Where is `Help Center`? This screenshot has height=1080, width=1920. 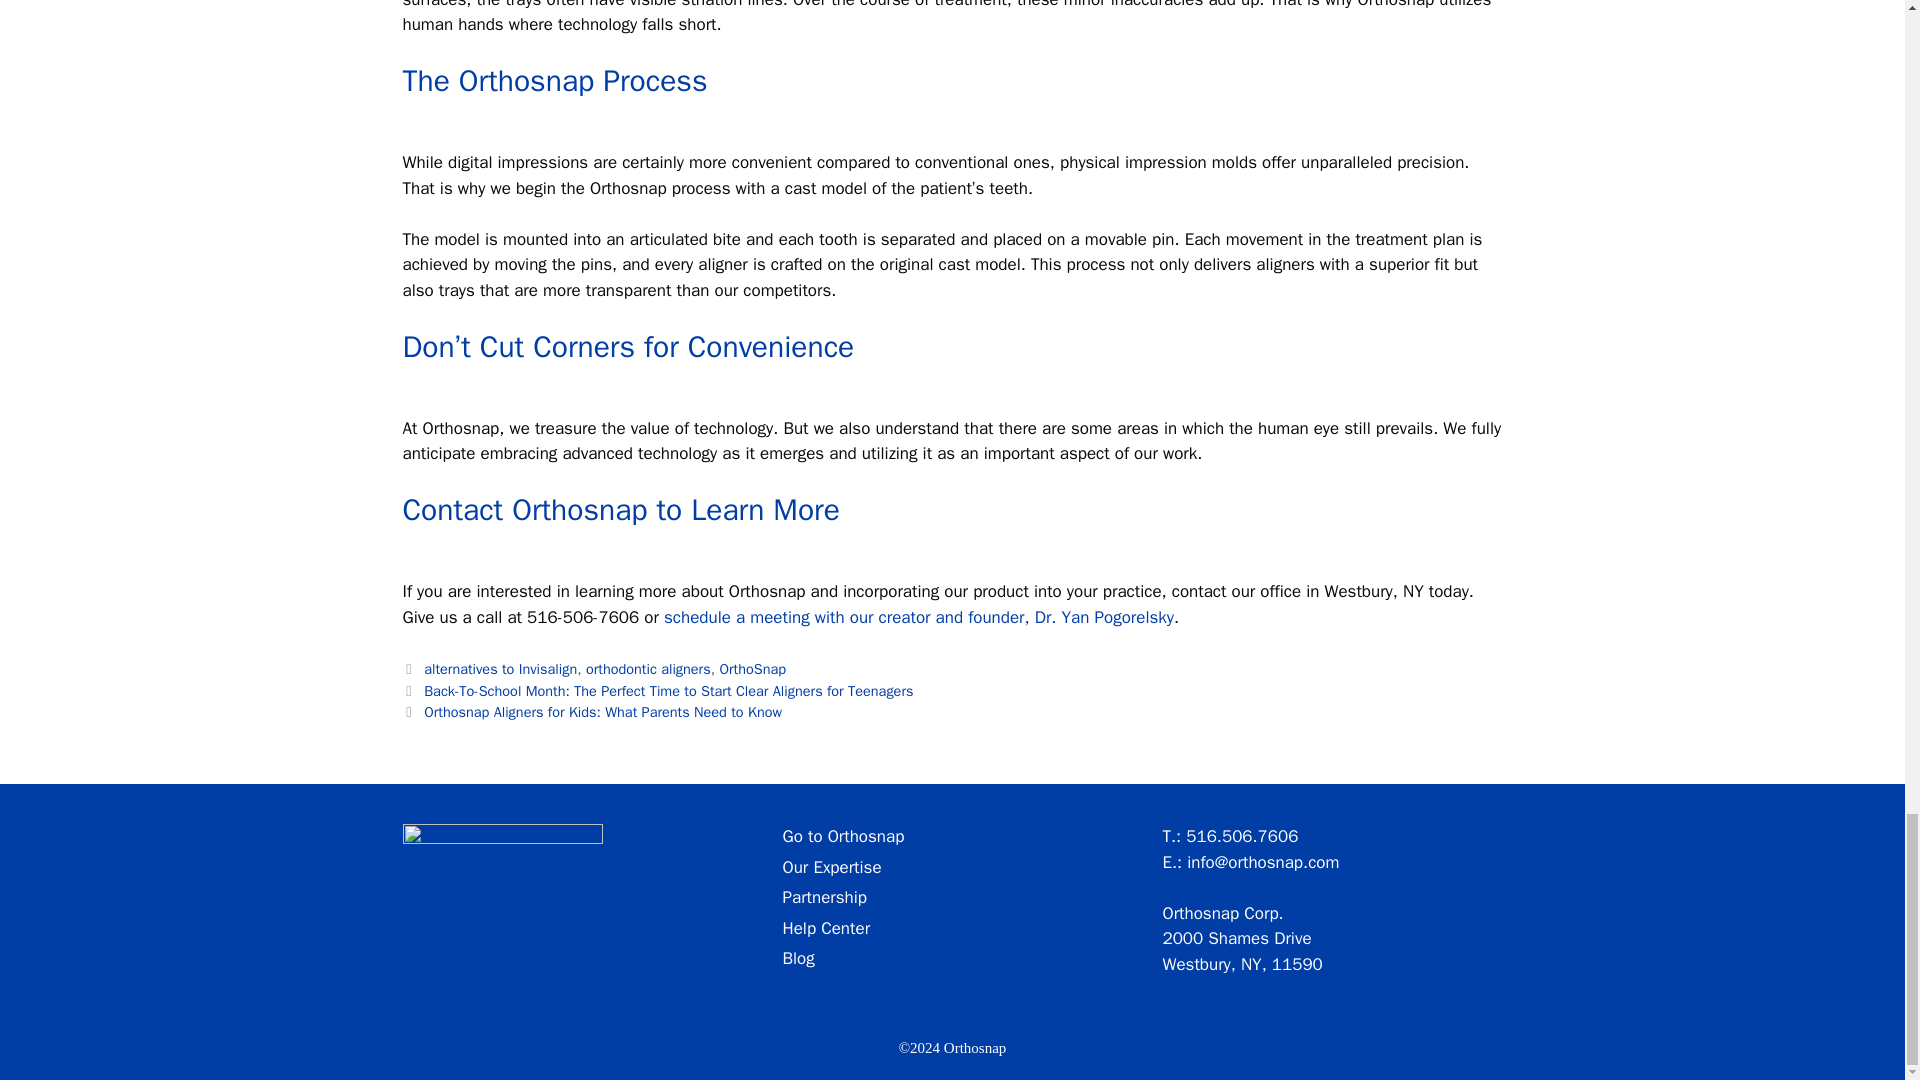 Help Center is located at coordinates (825, 928).